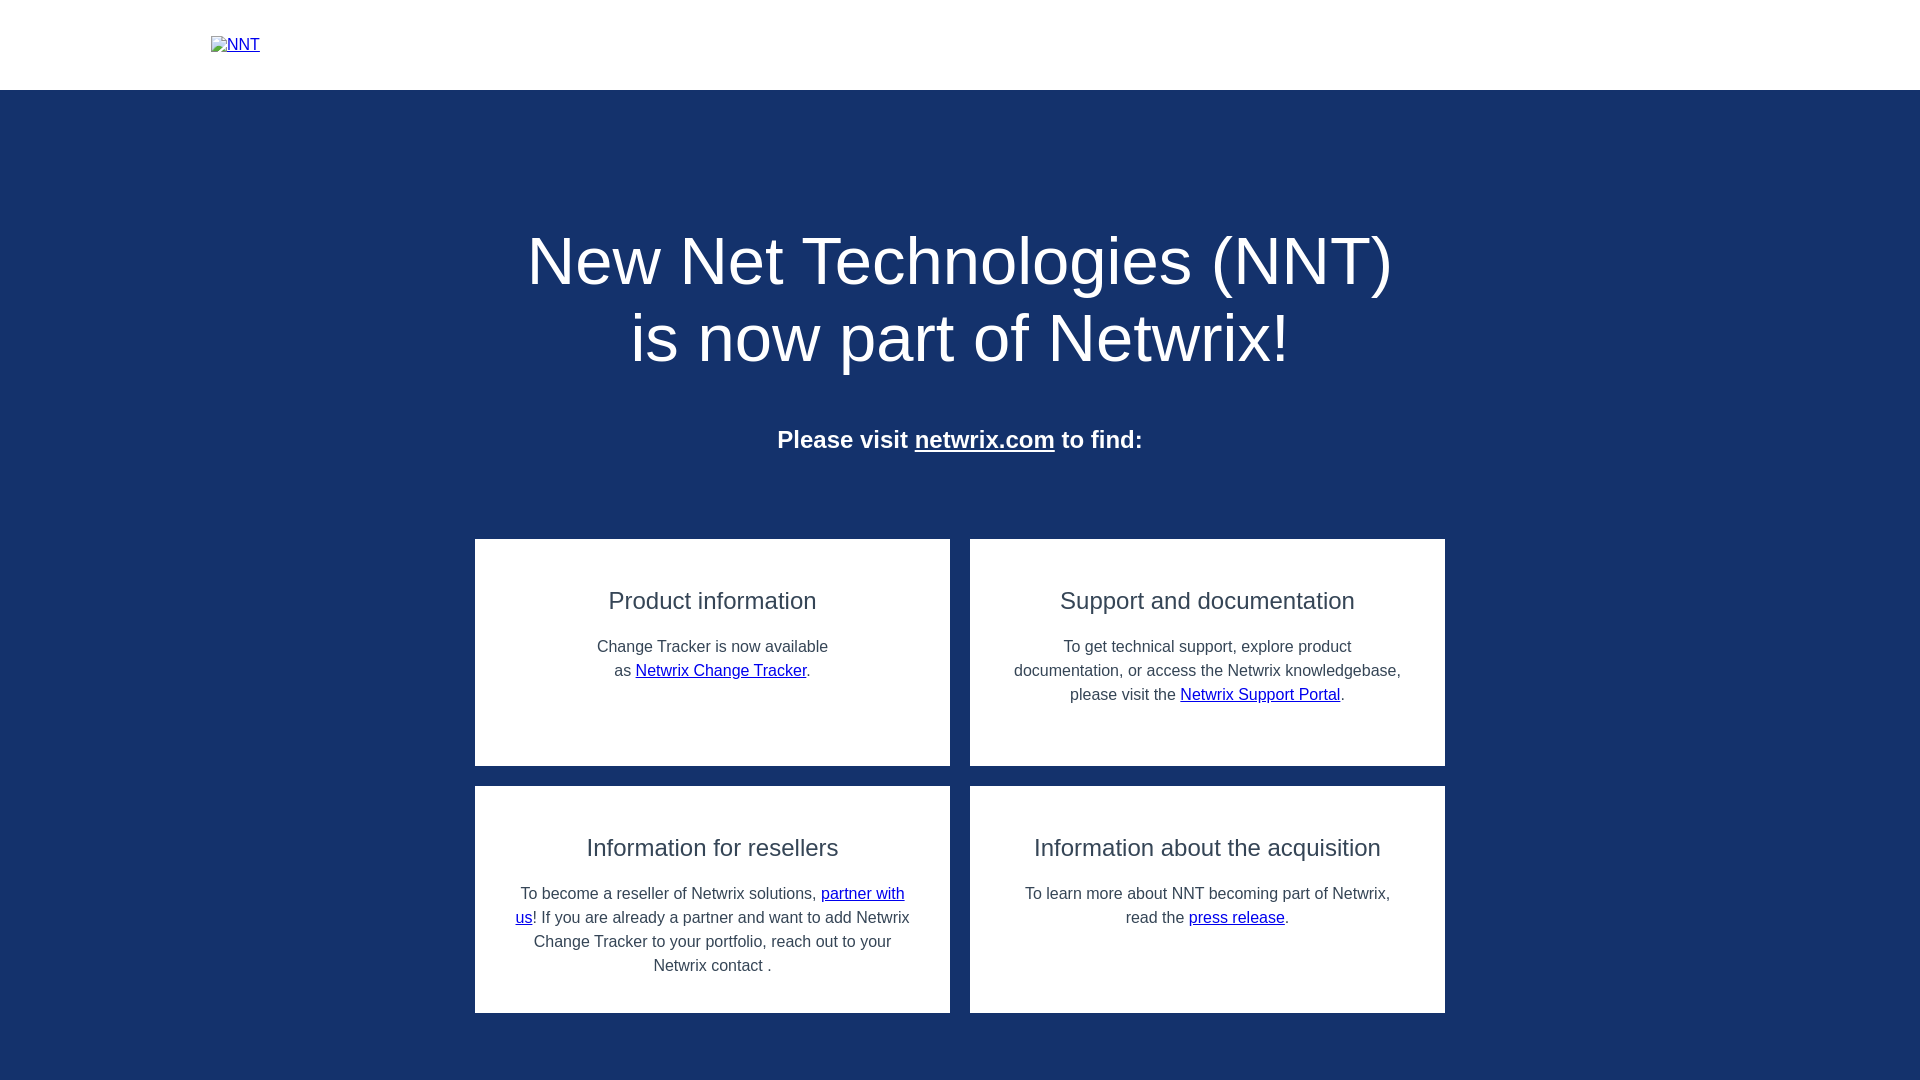  Describe the element at coordinates (1236, 917) in the screenshot. I see `press release` at that location.